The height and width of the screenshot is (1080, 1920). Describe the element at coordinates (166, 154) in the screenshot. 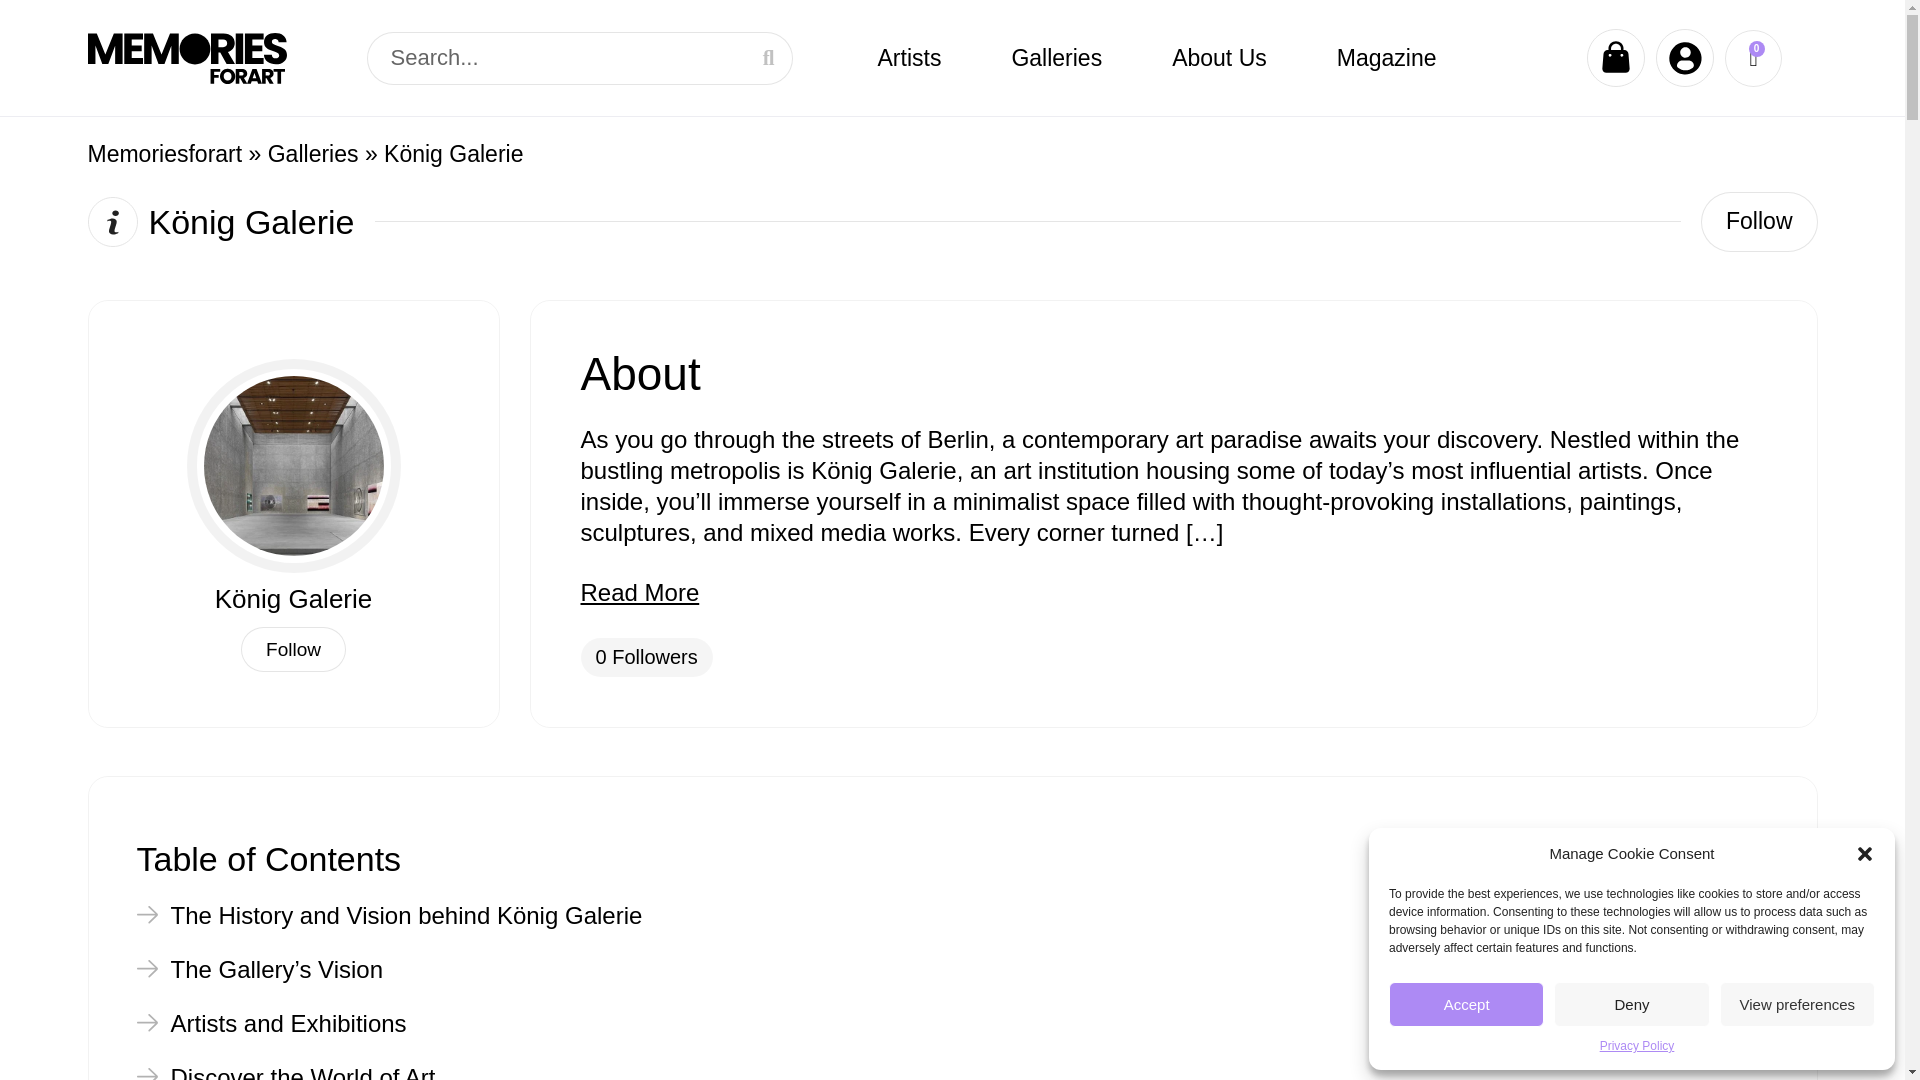

I see `Memoriesforart` at that location.